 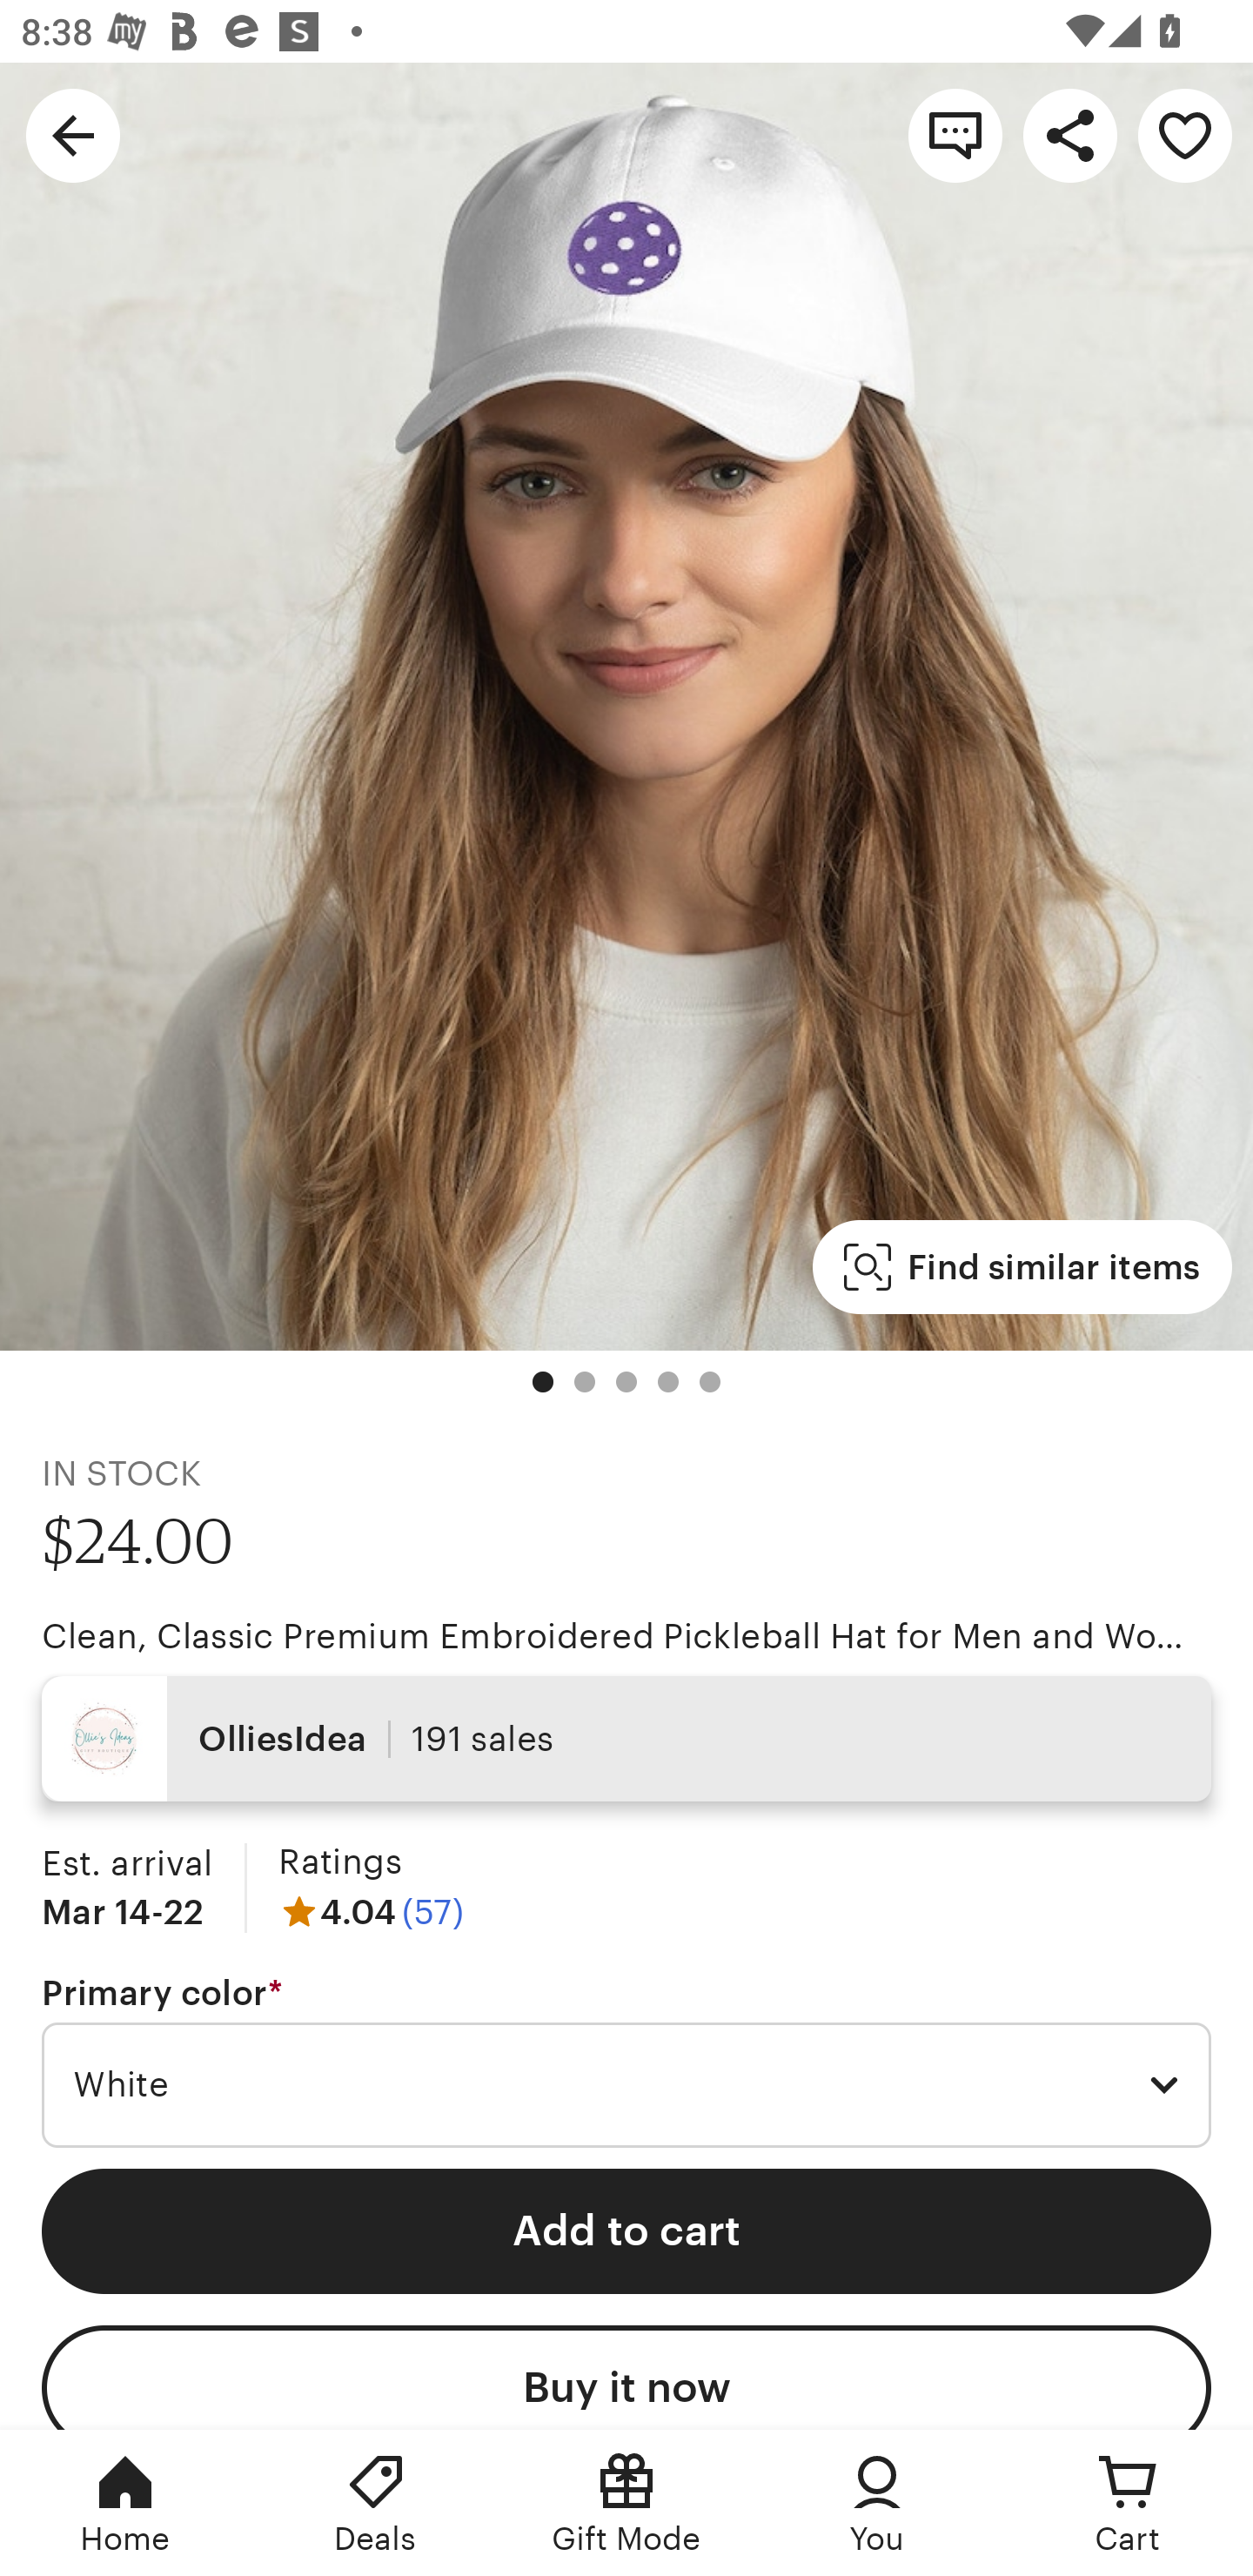 What do you see at coordinates (1022, 1267) in the screenshot?
I see `Find similar items` at bounding box center [1022, 1267].